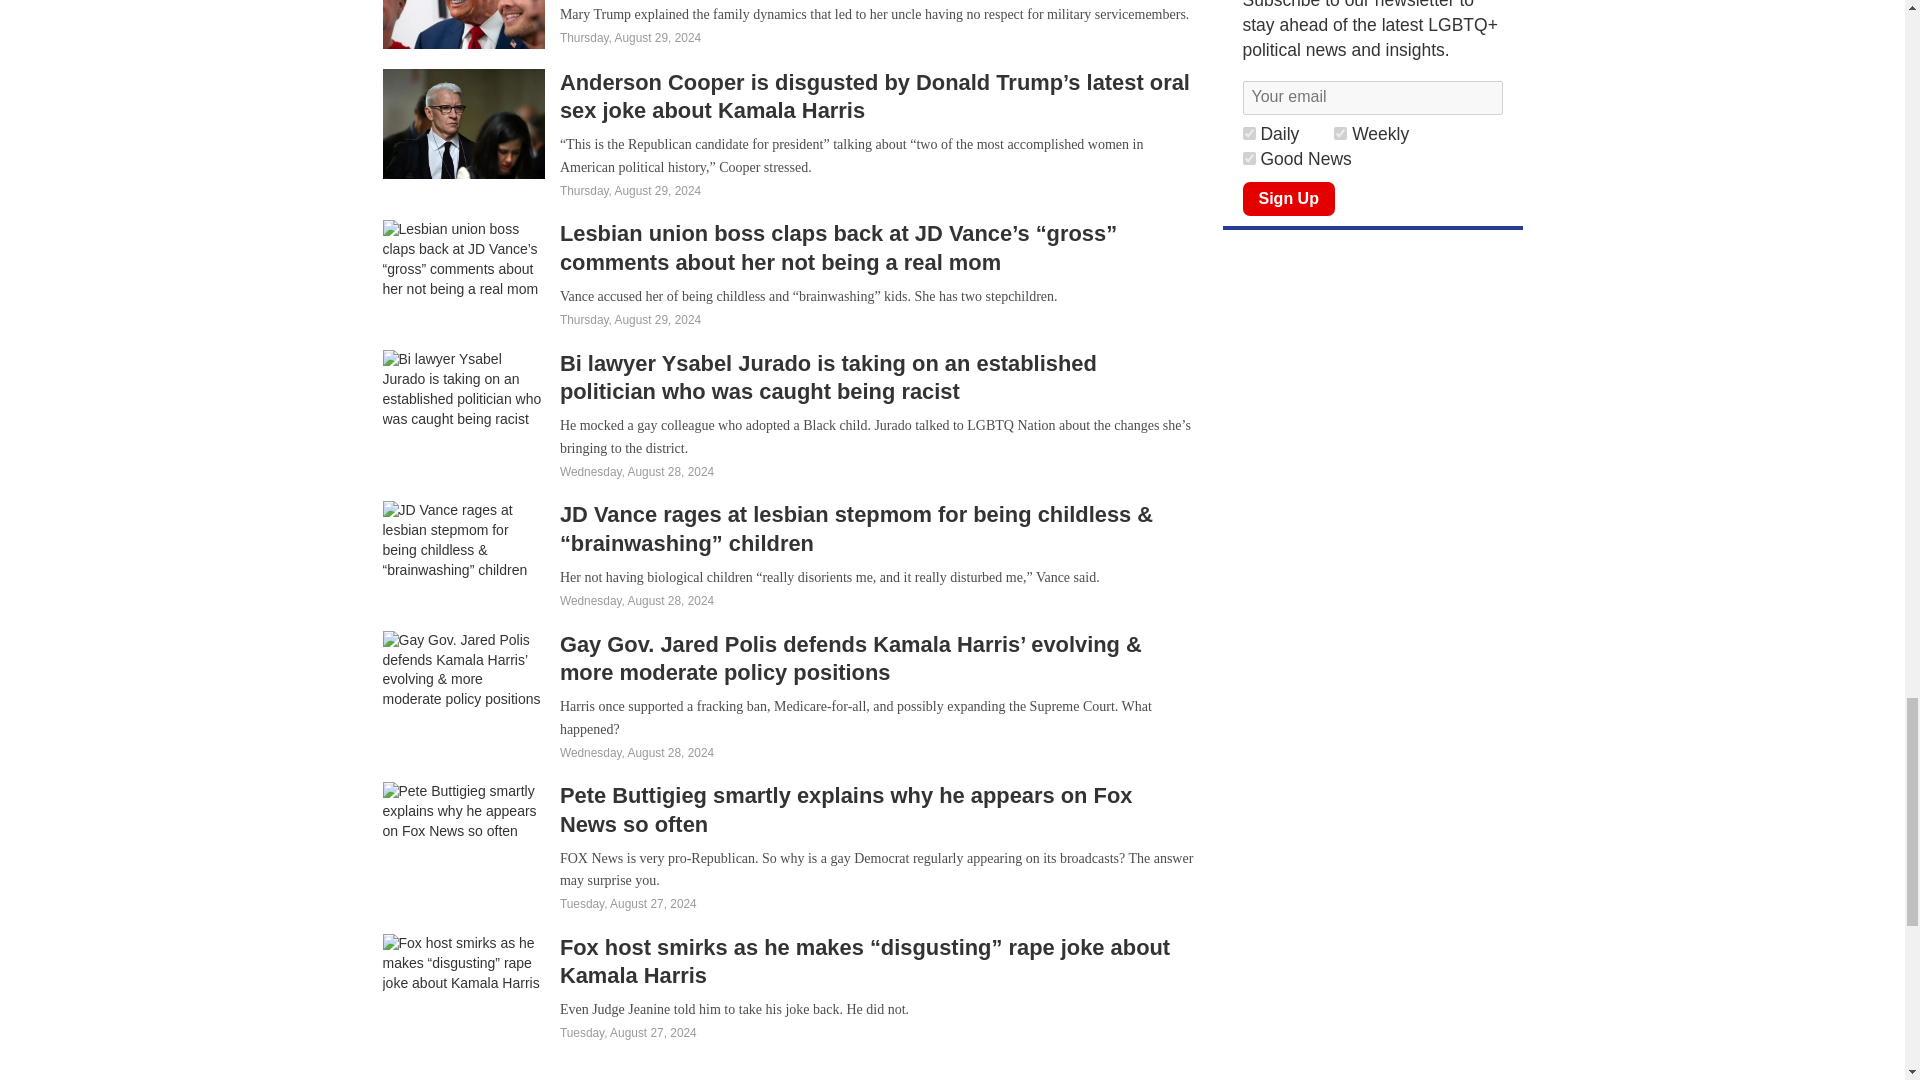 Image resolution: width=1920 pixels, height=1080 pixels. What do you see at coordinates (1288, 199) in the screenshot?
I see `Sign Up` at bounding box center [1288, 199].